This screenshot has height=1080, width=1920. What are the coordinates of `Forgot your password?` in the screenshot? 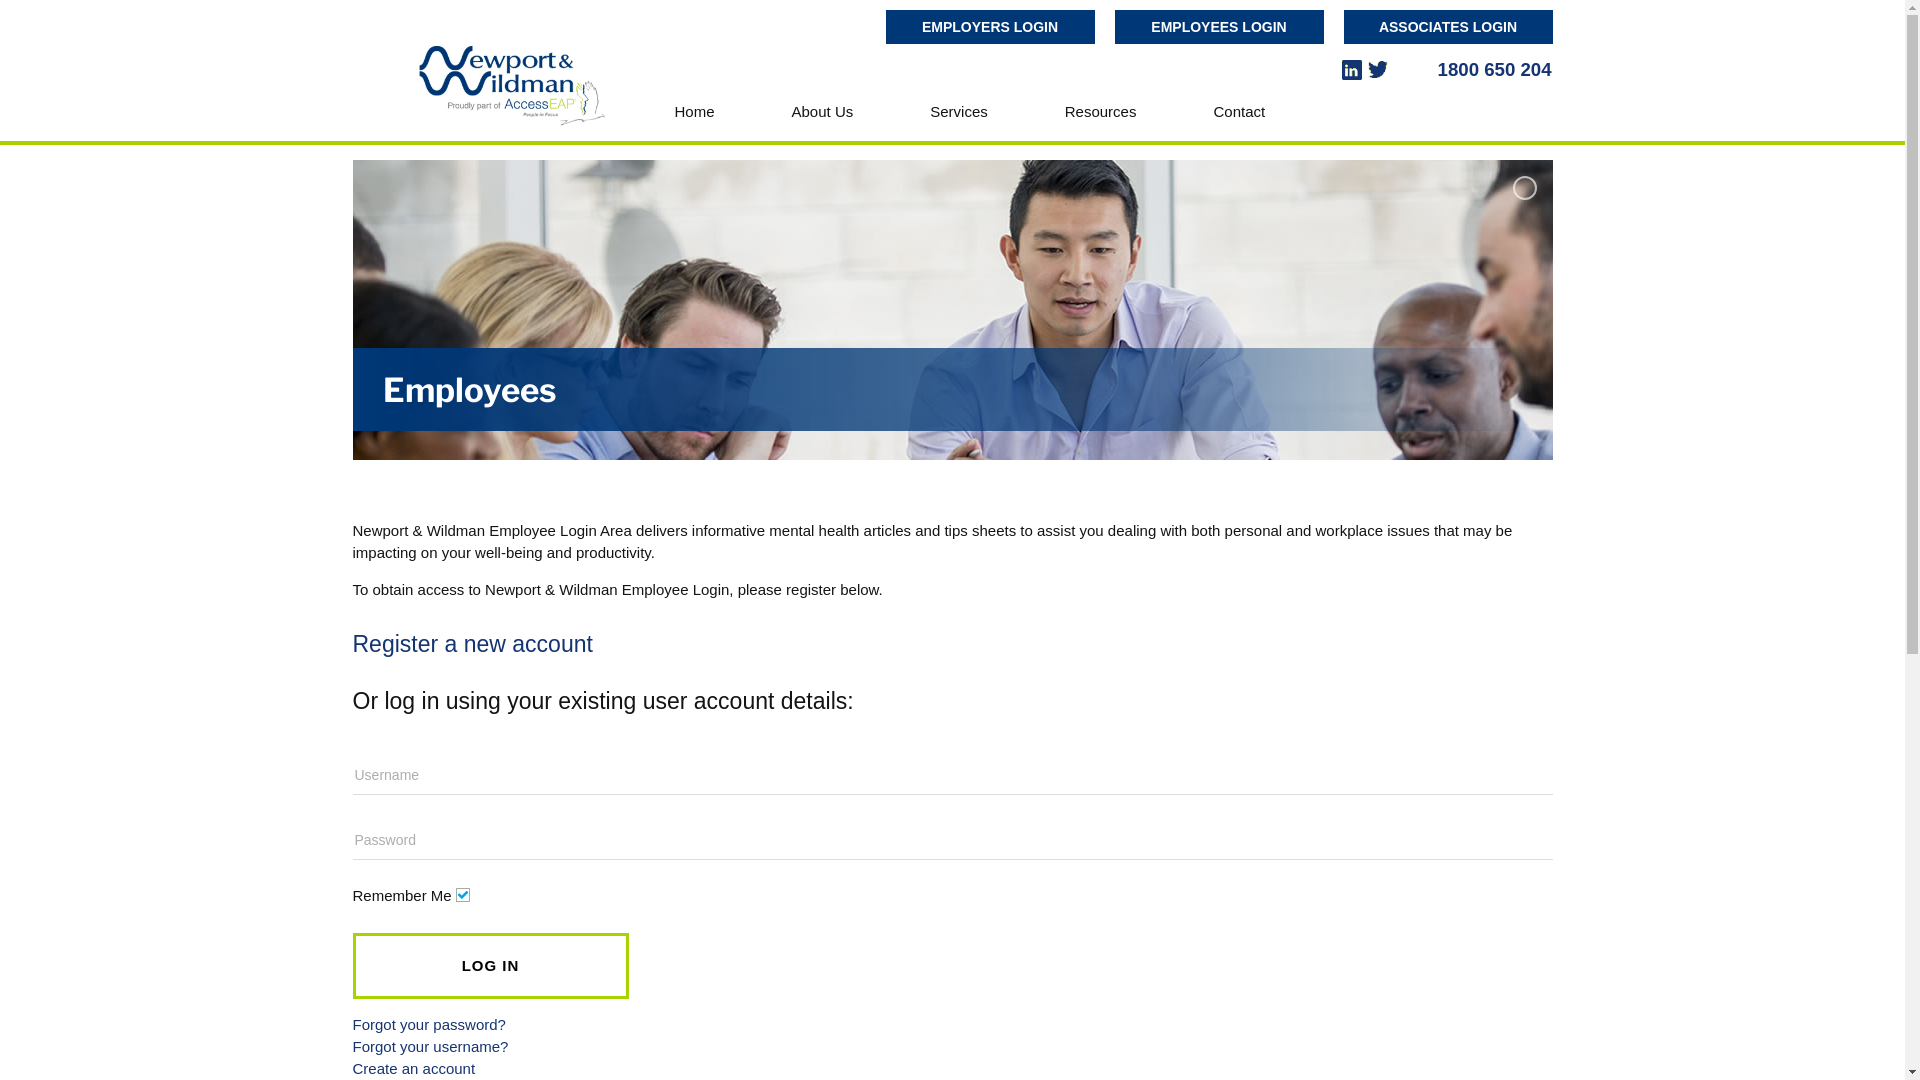 It's located at (428, 1024).